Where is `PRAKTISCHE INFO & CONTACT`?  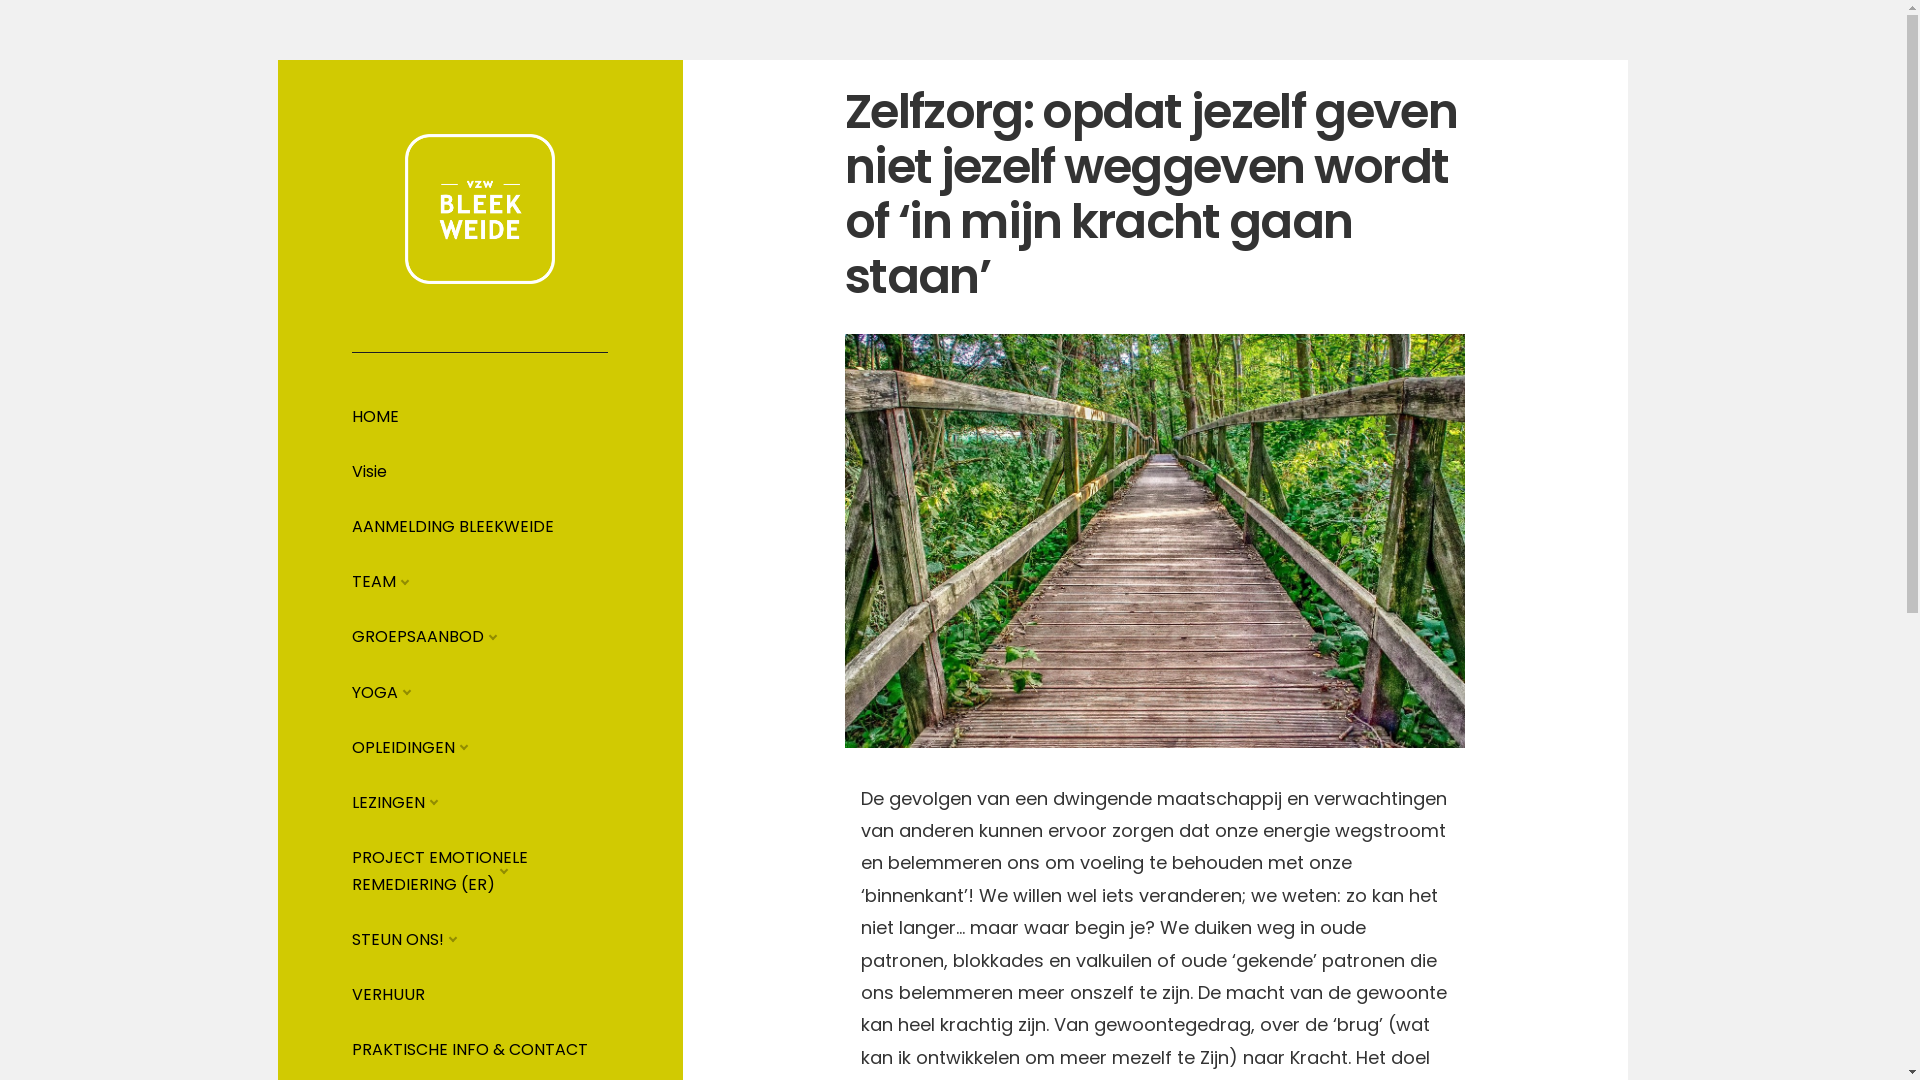 PRAKTISCHE INFO & CONTACT is located at coordinates (470, 1050).